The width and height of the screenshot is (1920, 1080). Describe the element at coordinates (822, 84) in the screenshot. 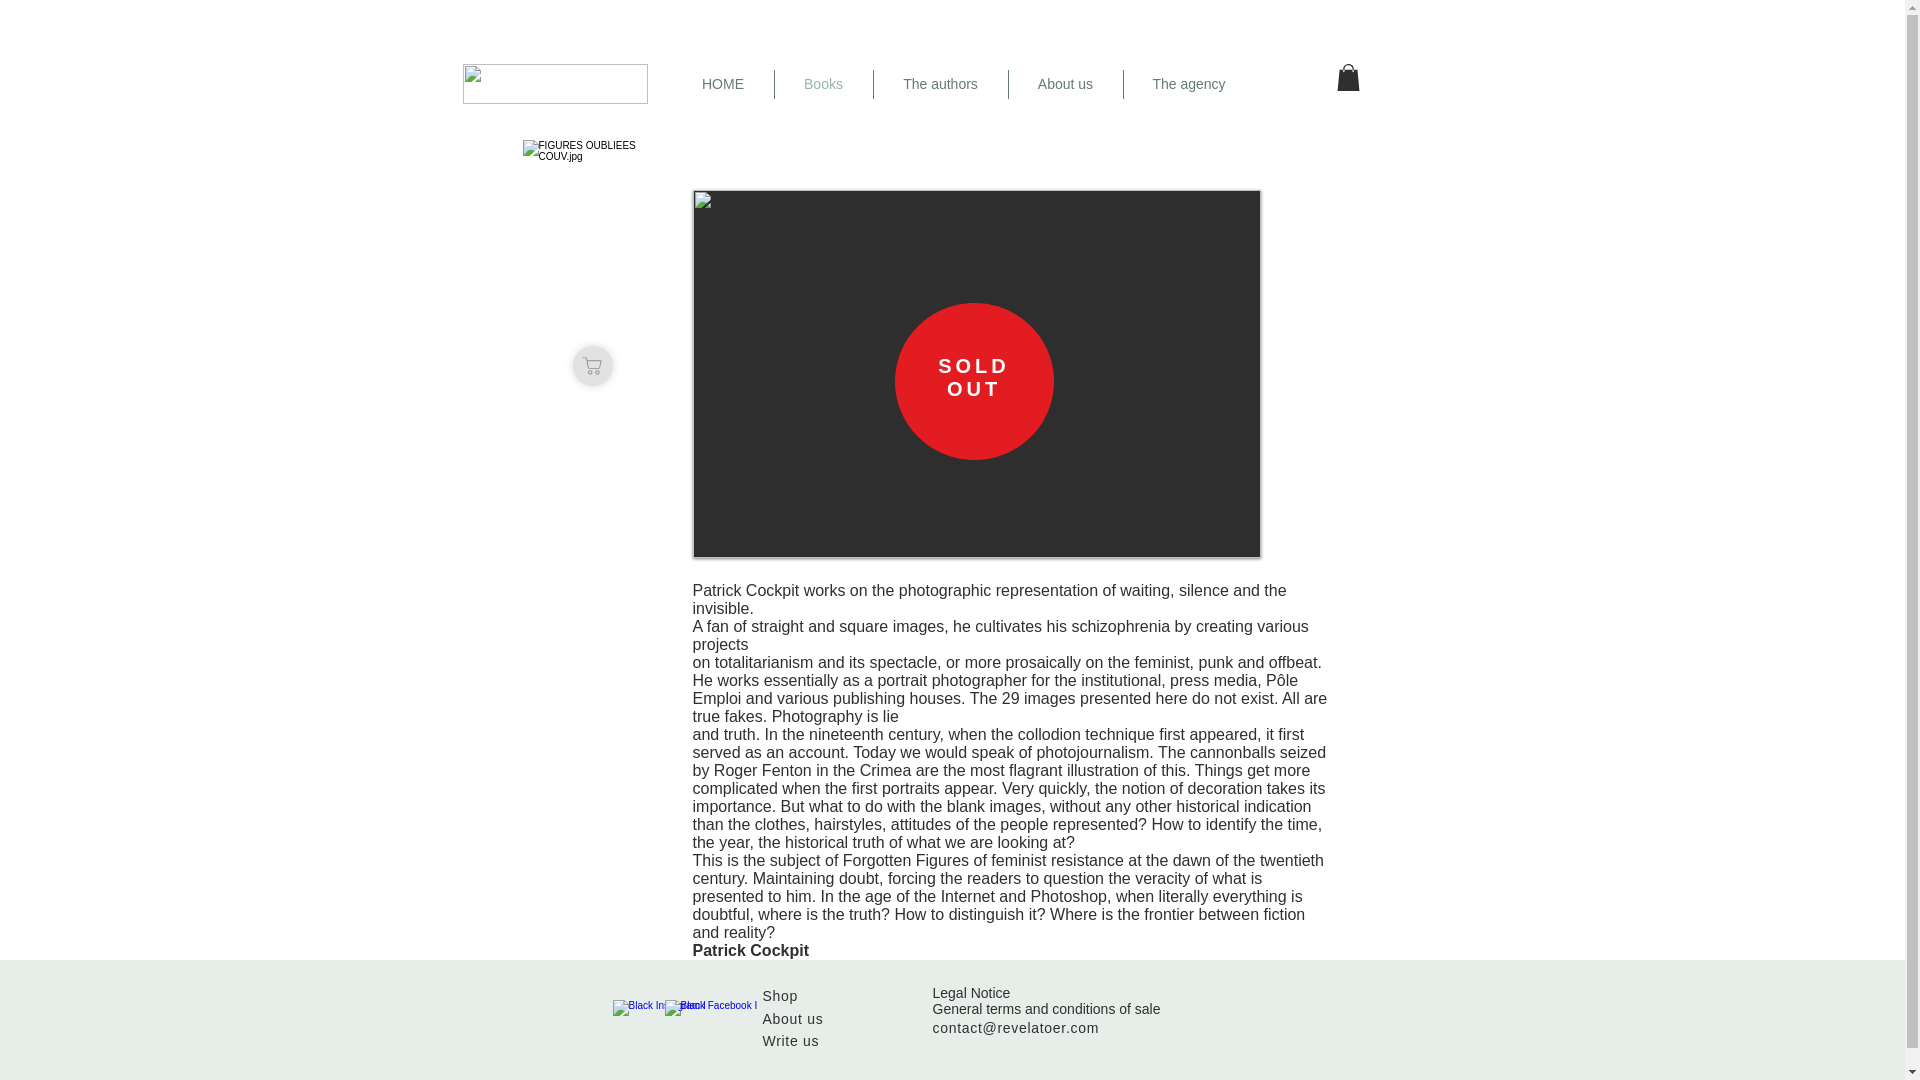

I see `Books` at that location.